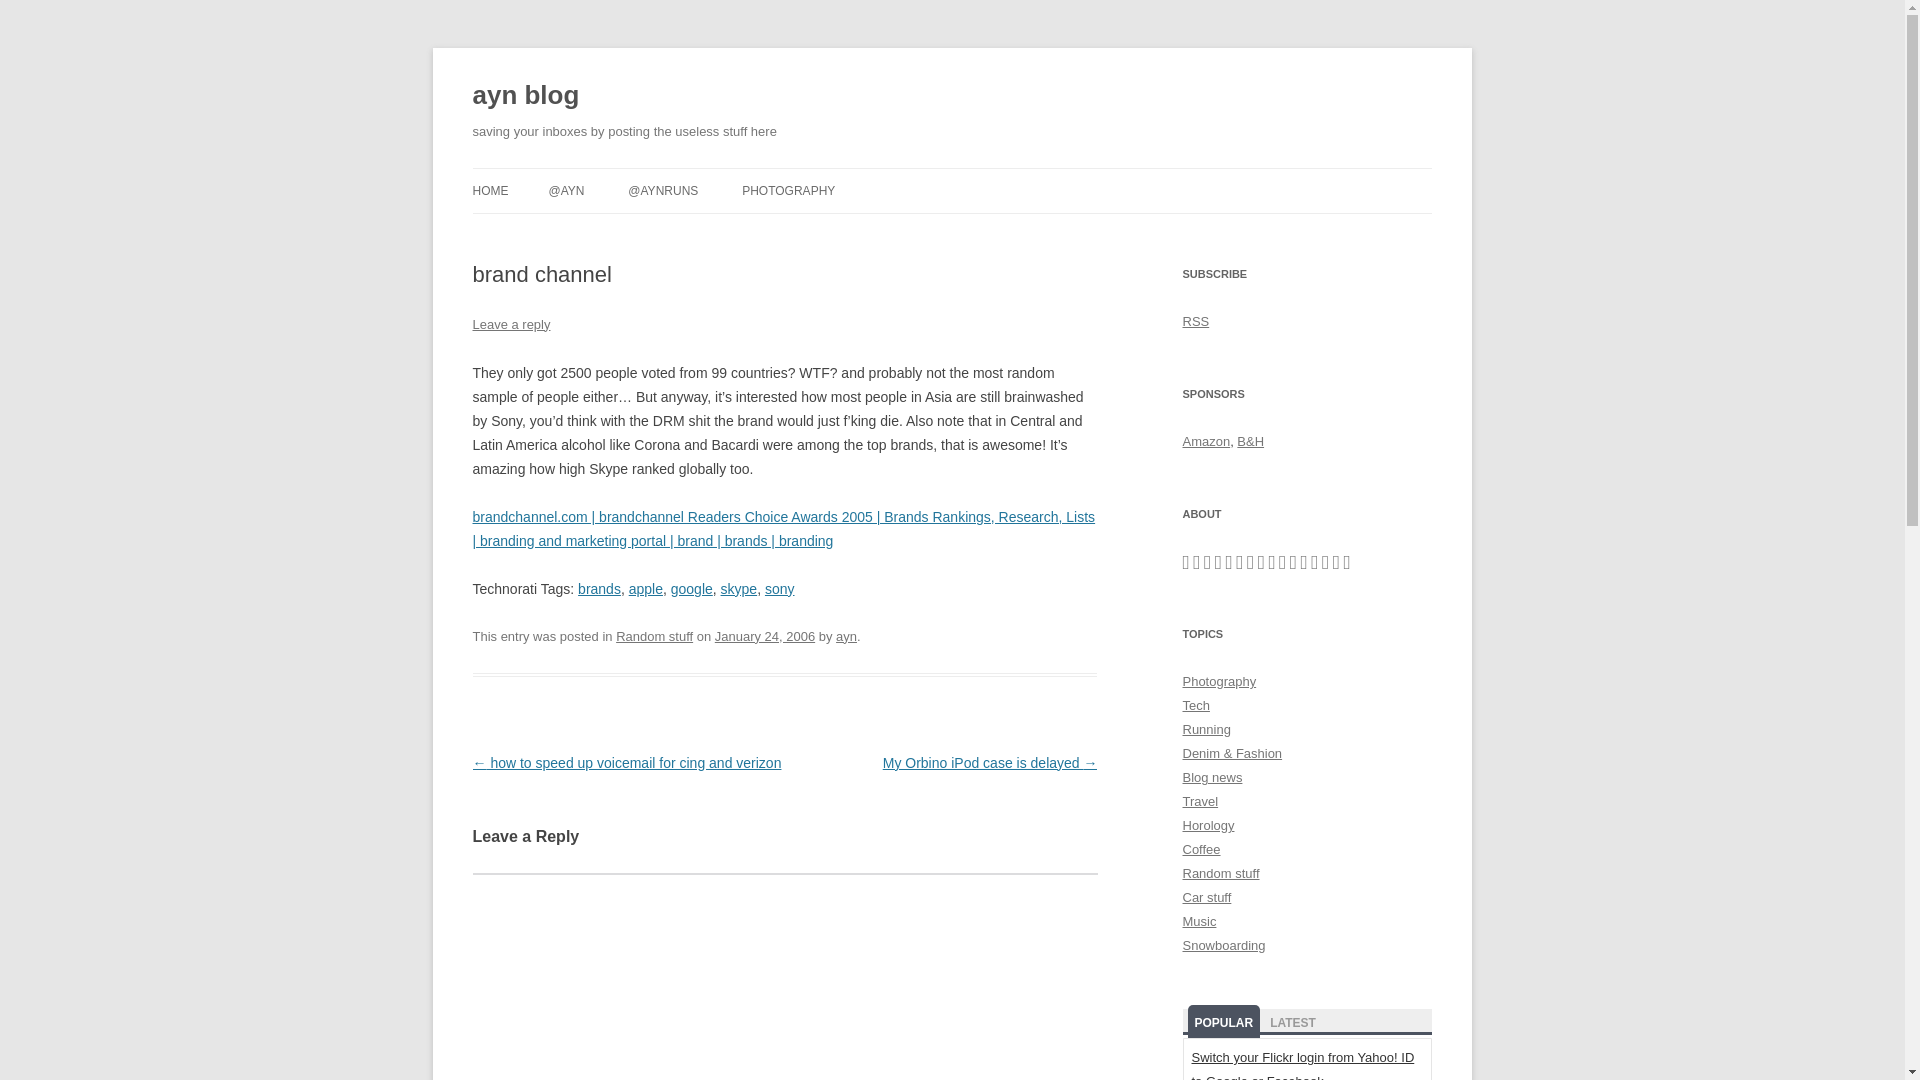  Describe the element at coordinates (740, 589) in the screenshot. I see `skype` at that location.